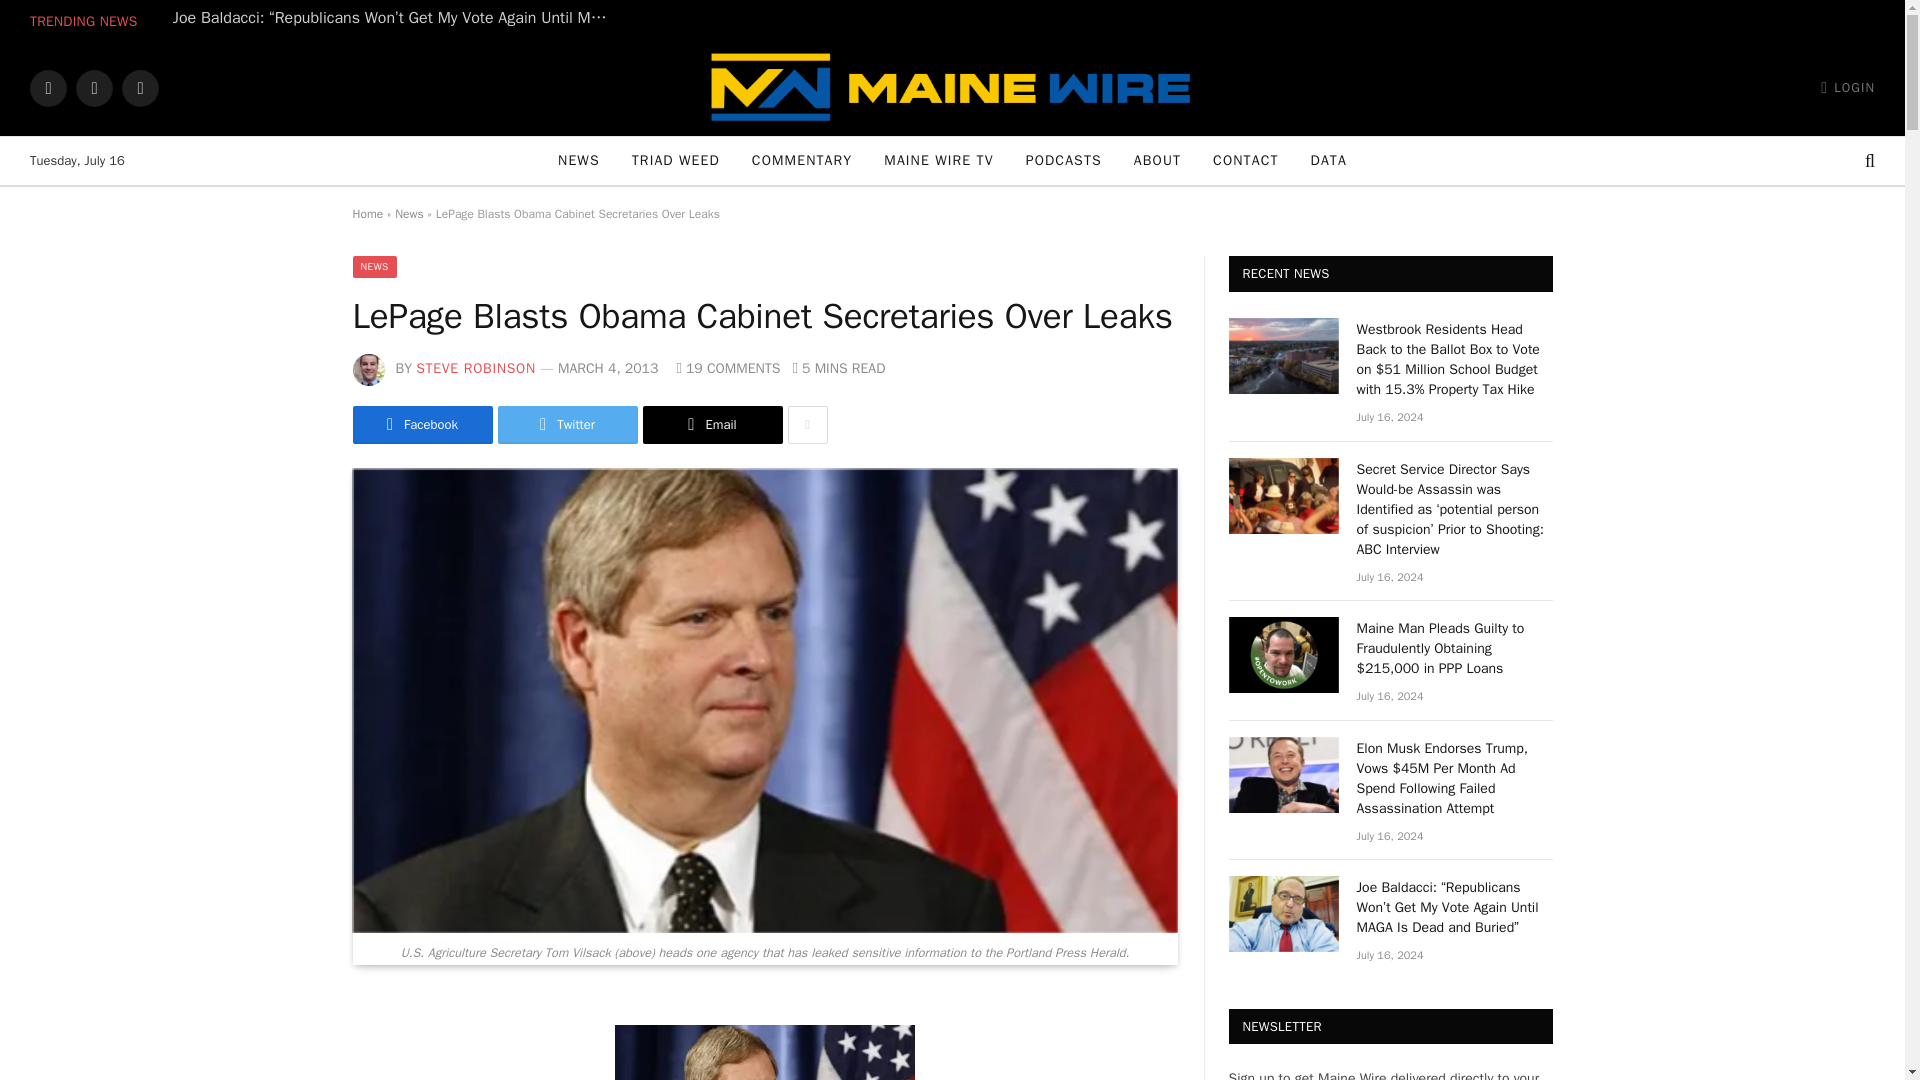 This screenshot has height=1080, width=1920. I want to click on Share on Facebook, so click(421, 424).